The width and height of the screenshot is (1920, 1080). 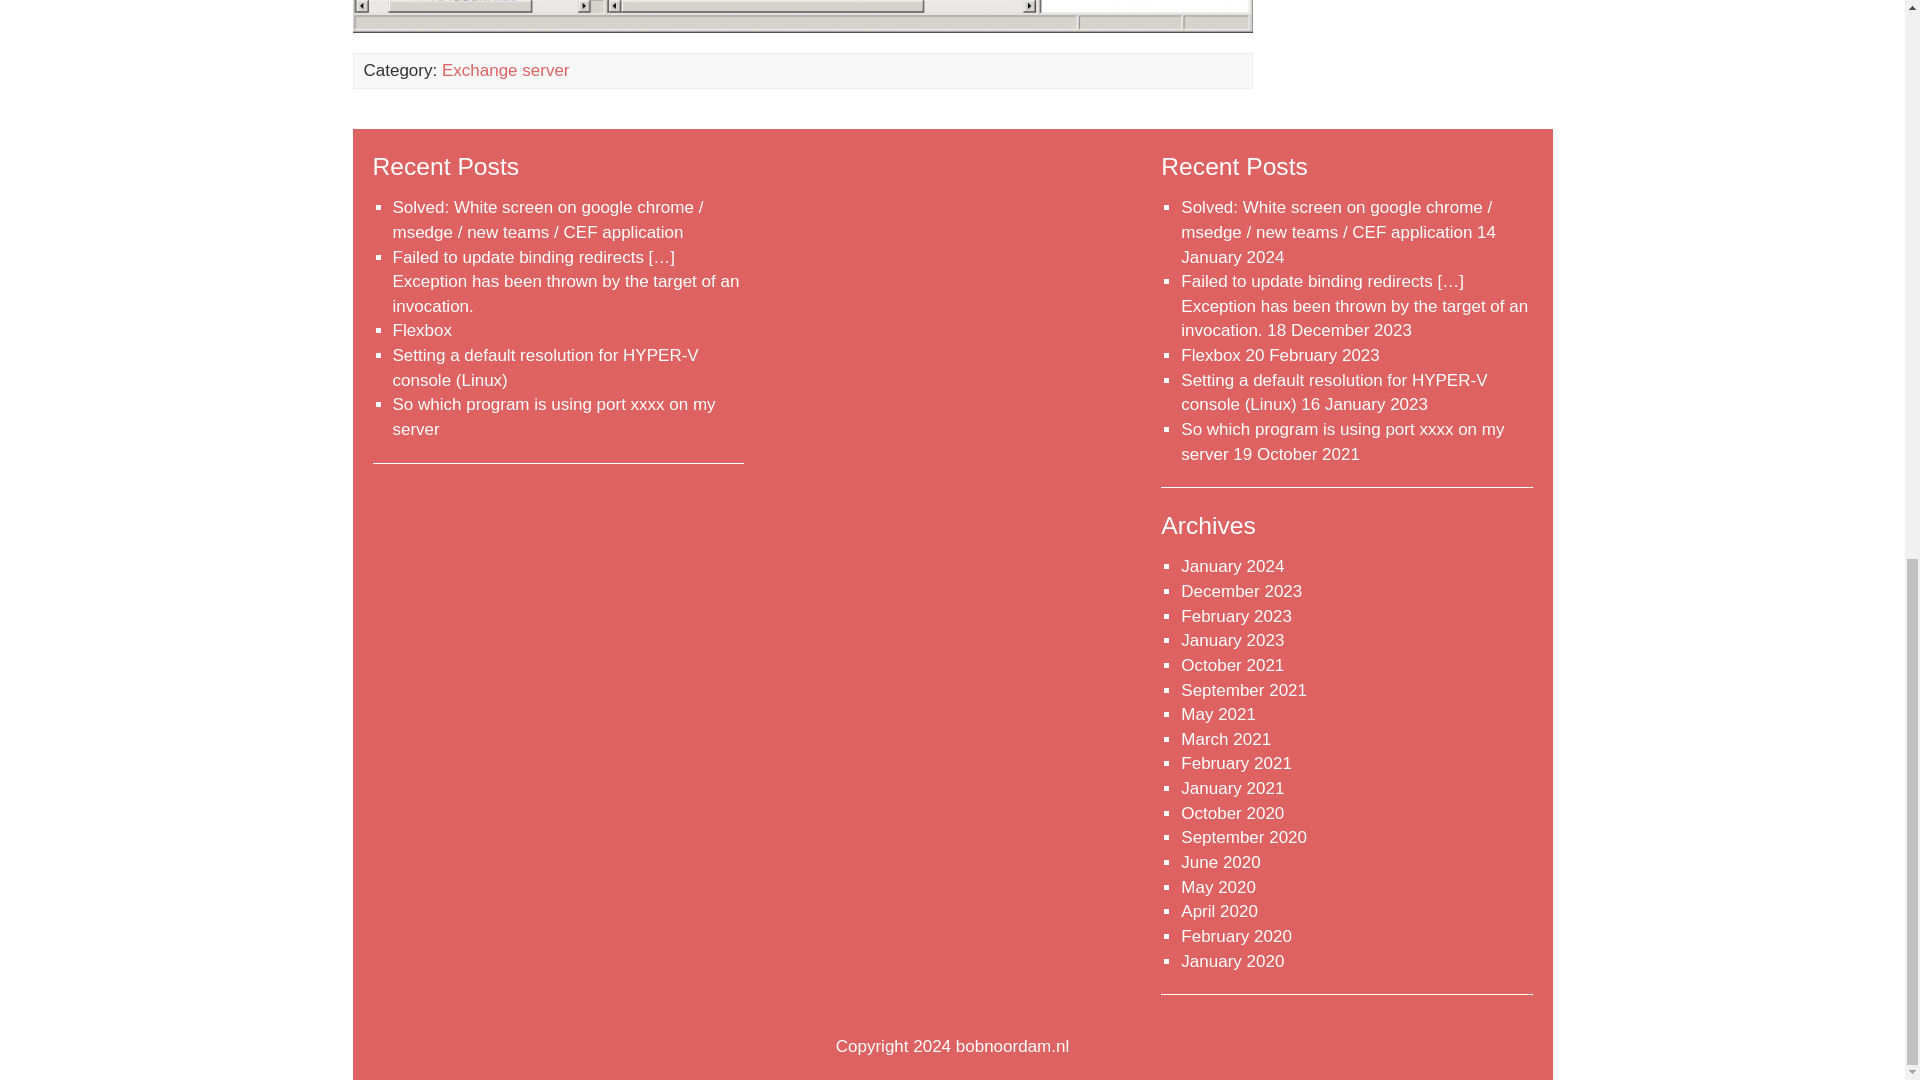 I want to click on So which program is using port xxxx on my server, so click(x=552, y=416).